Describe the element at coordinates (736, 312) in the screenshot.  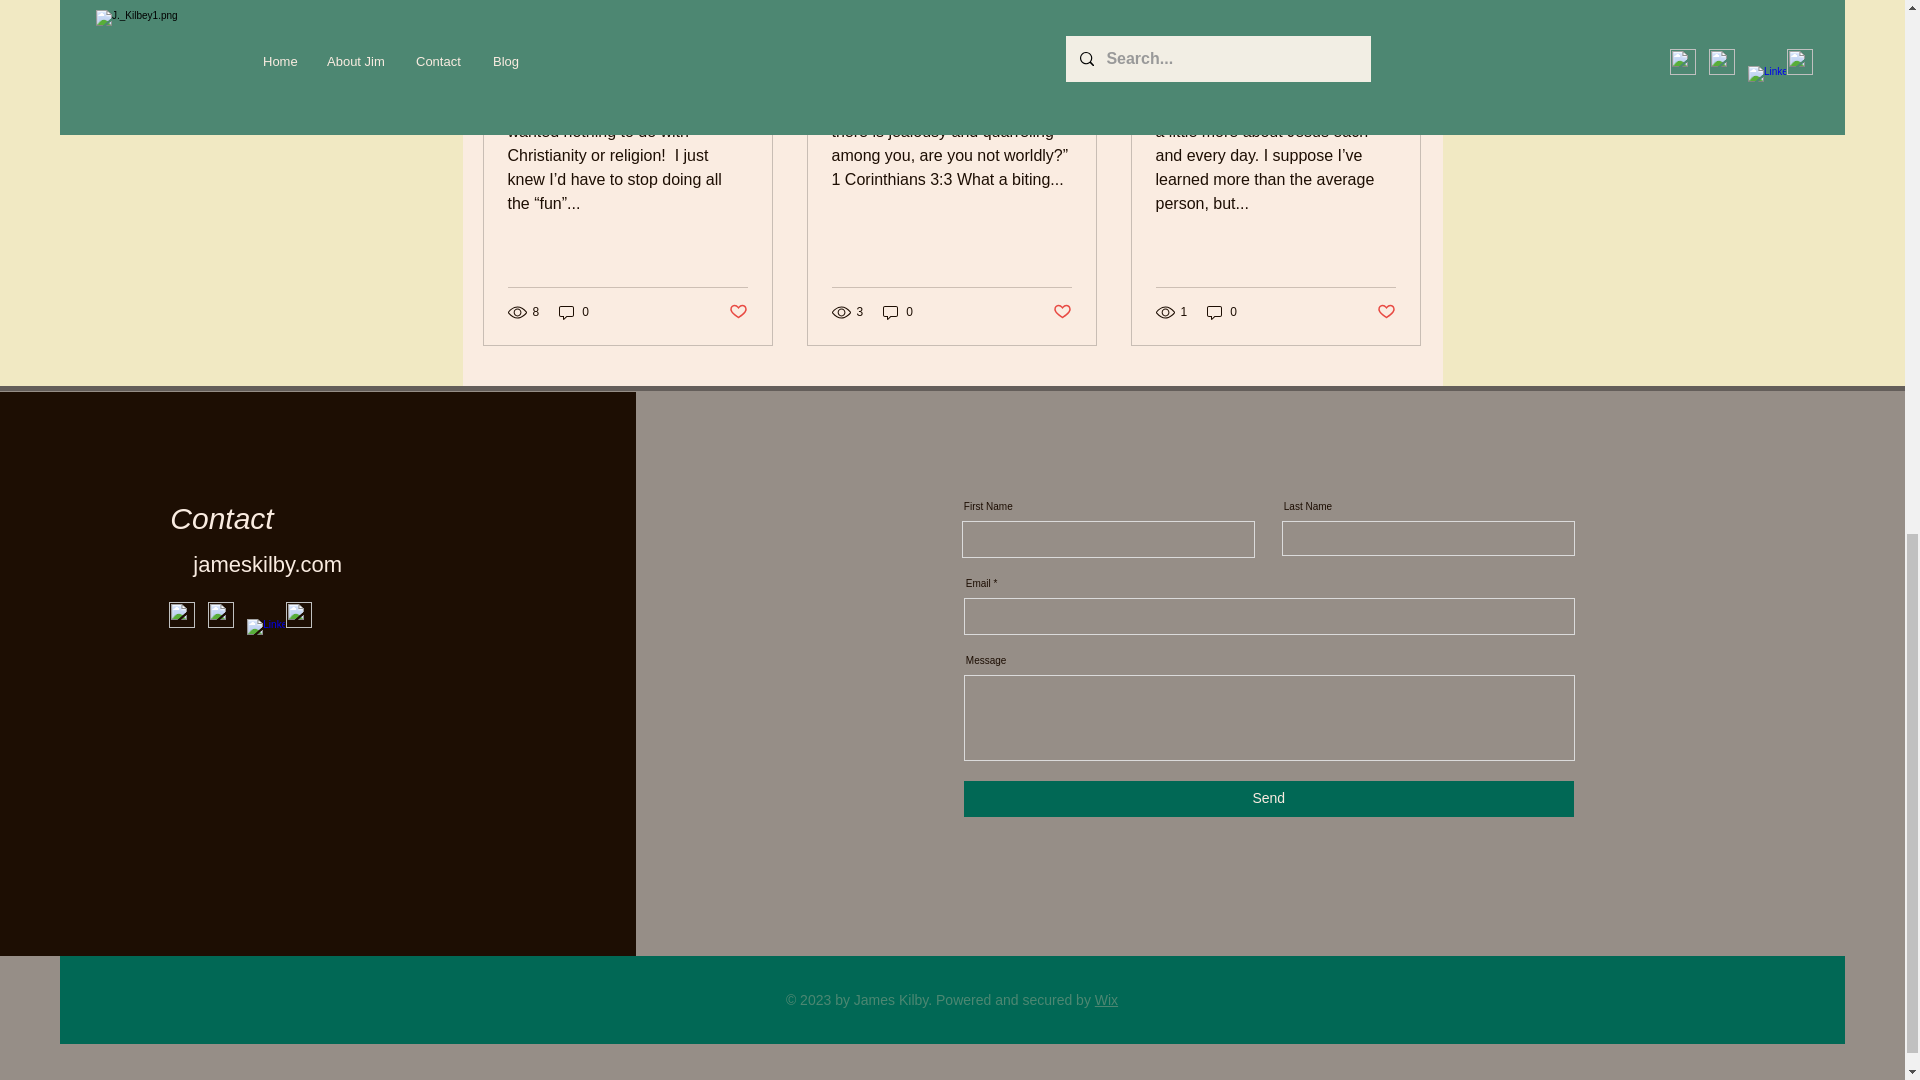
I see `Post not marked as liked` at that location.